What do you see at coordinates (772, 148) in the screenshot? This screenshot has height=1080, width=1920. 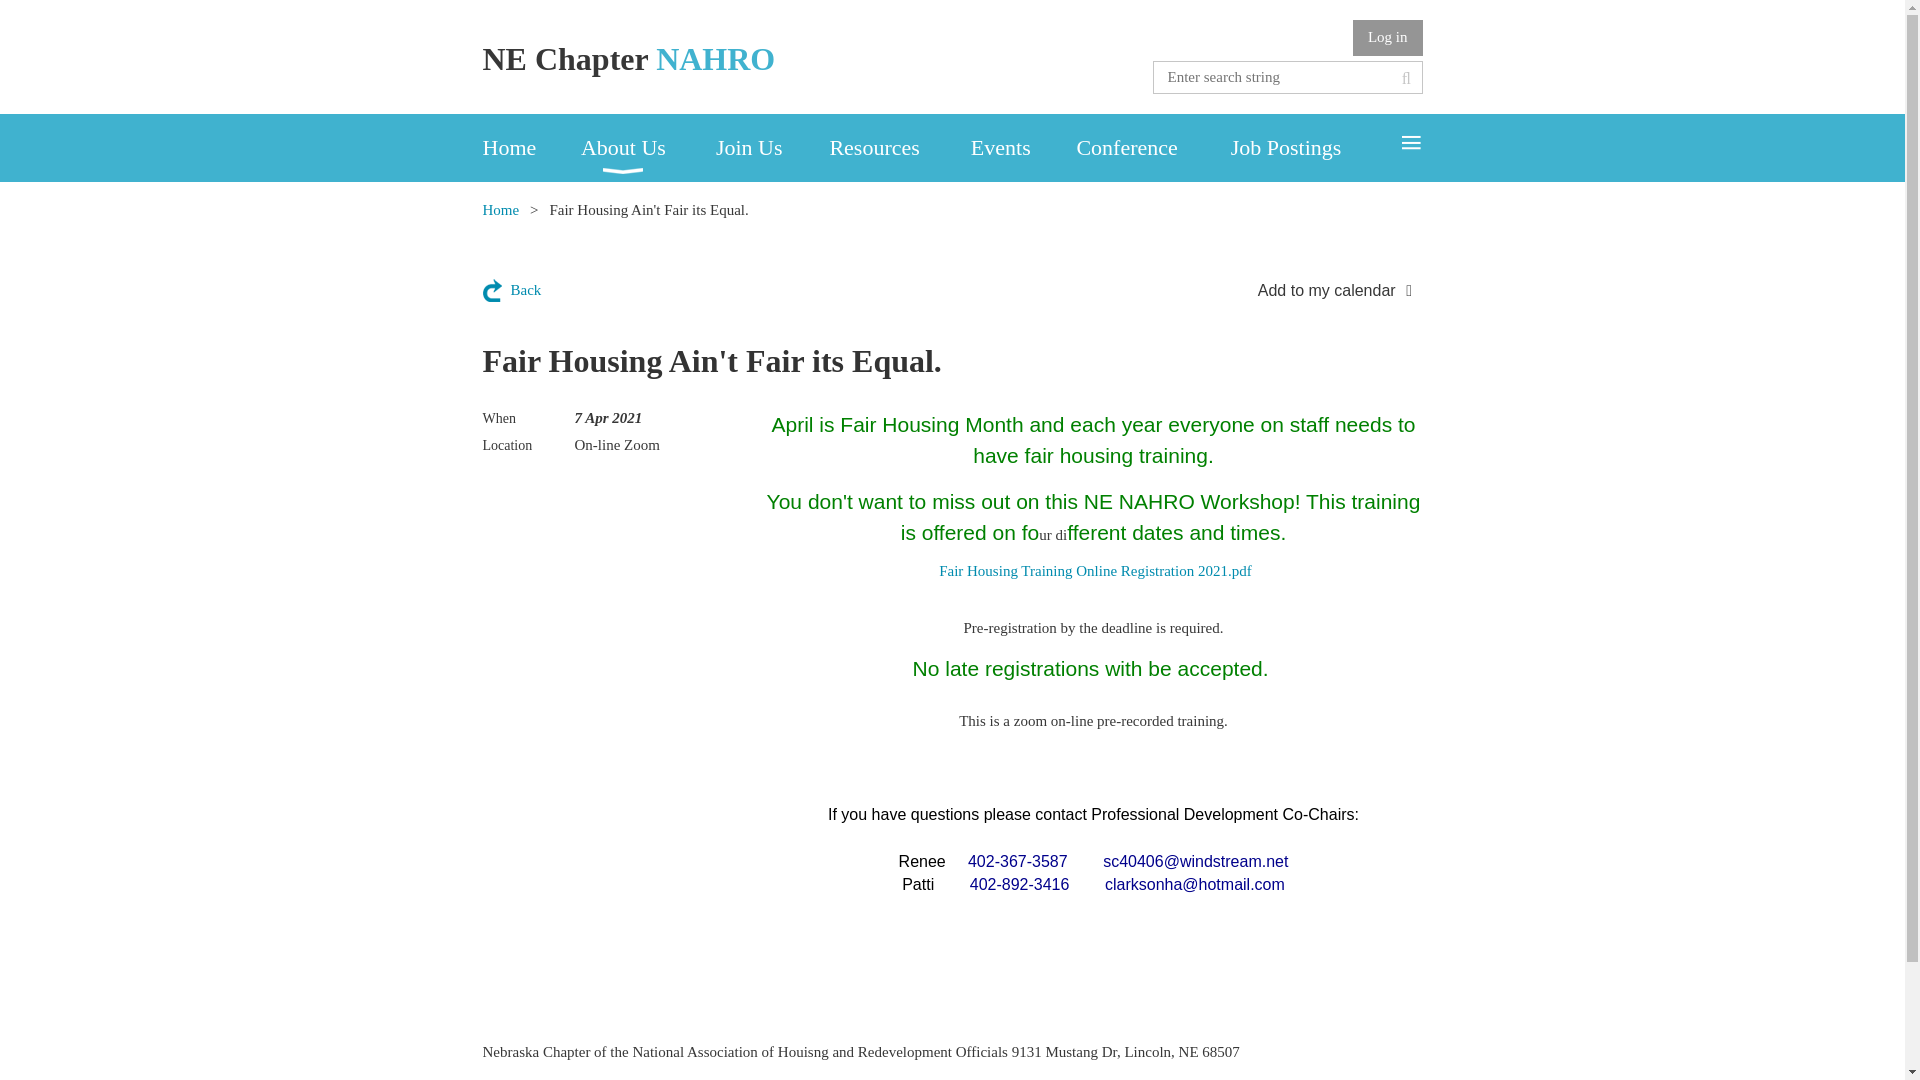 I see `Join Us` at bounding box center [772, 148].